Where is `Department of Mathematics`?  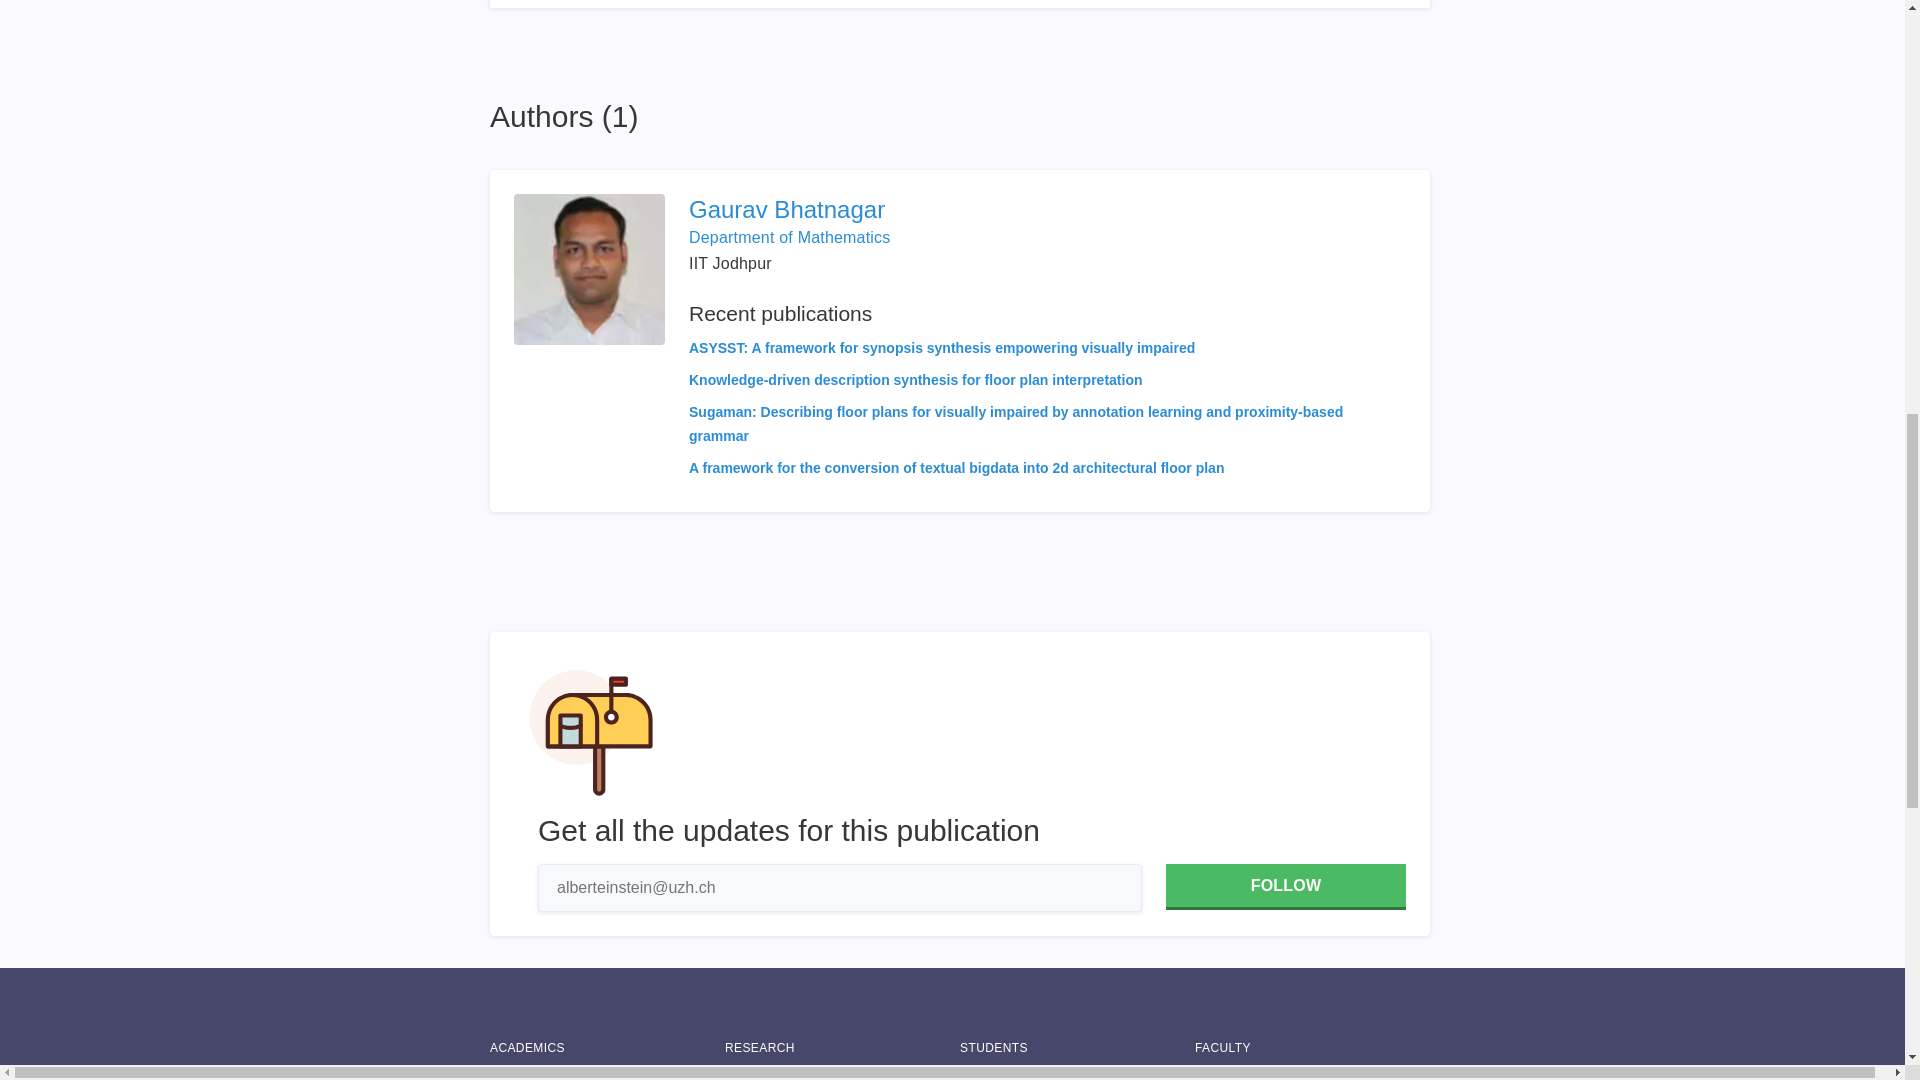 Department of Mathematics is located at coordinates (790, 237).